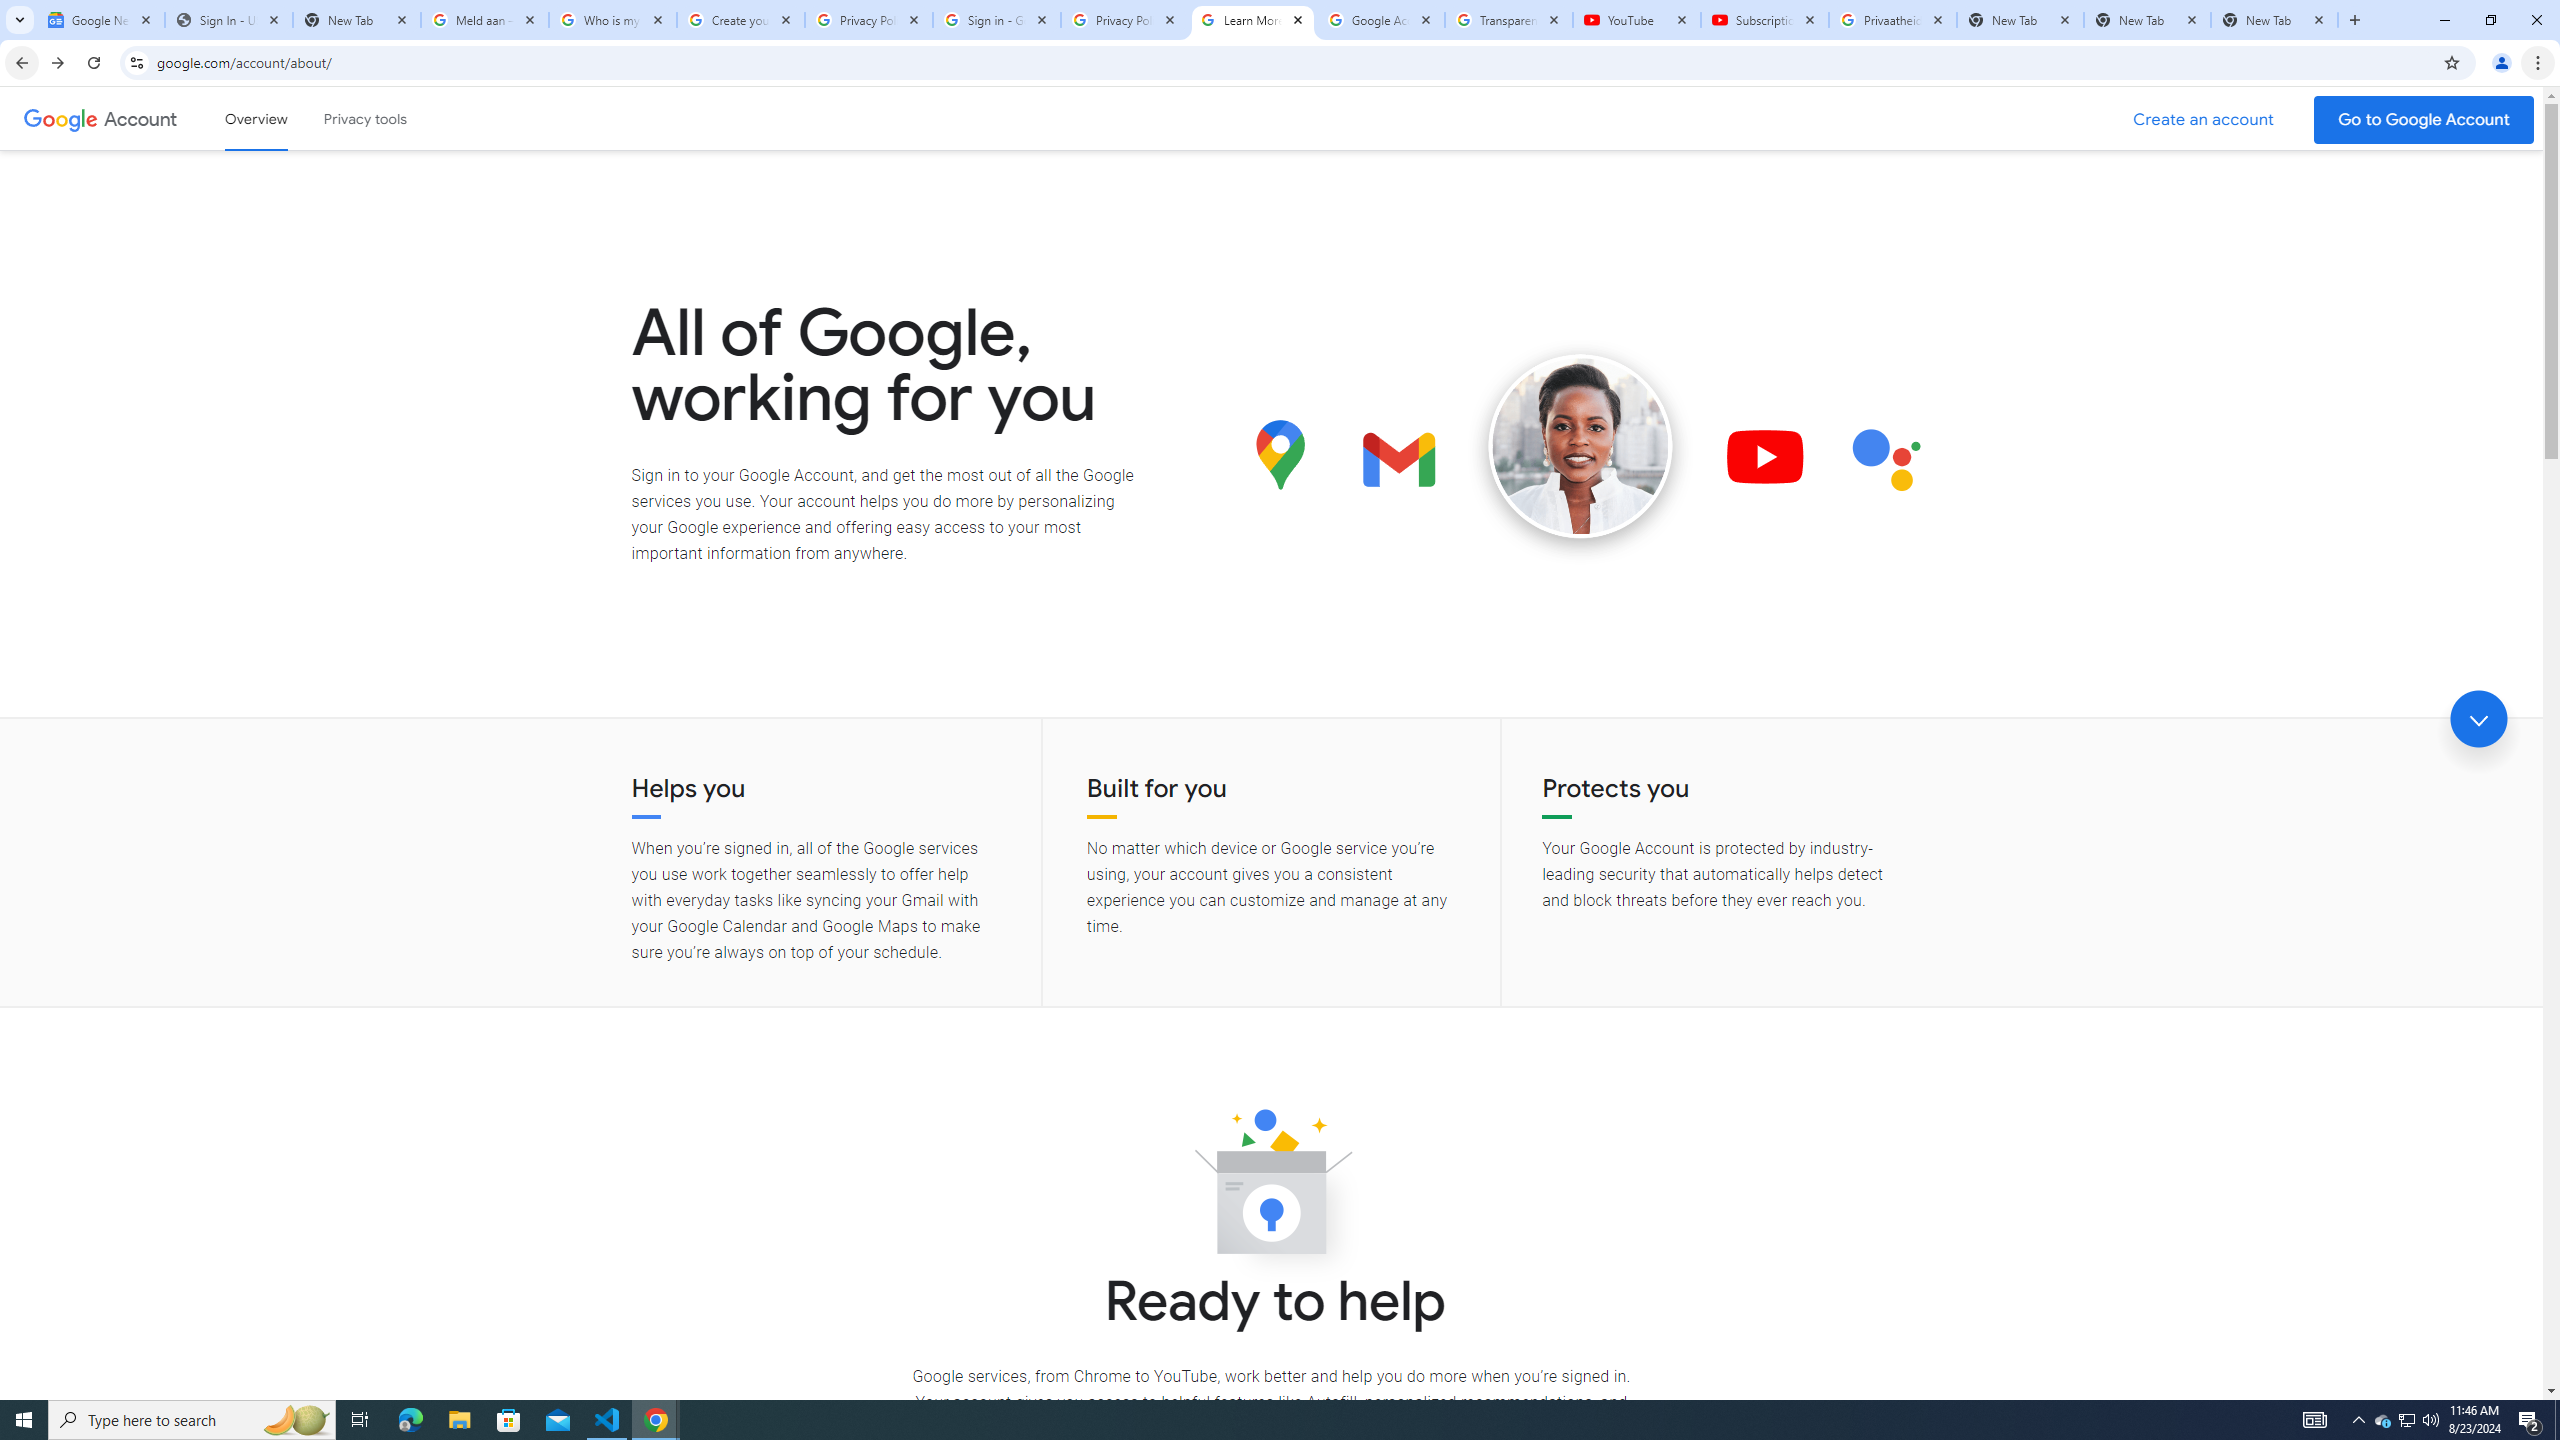 This screenshot has height=1440, width=2560. I want to click on Word, so click(964, 400).